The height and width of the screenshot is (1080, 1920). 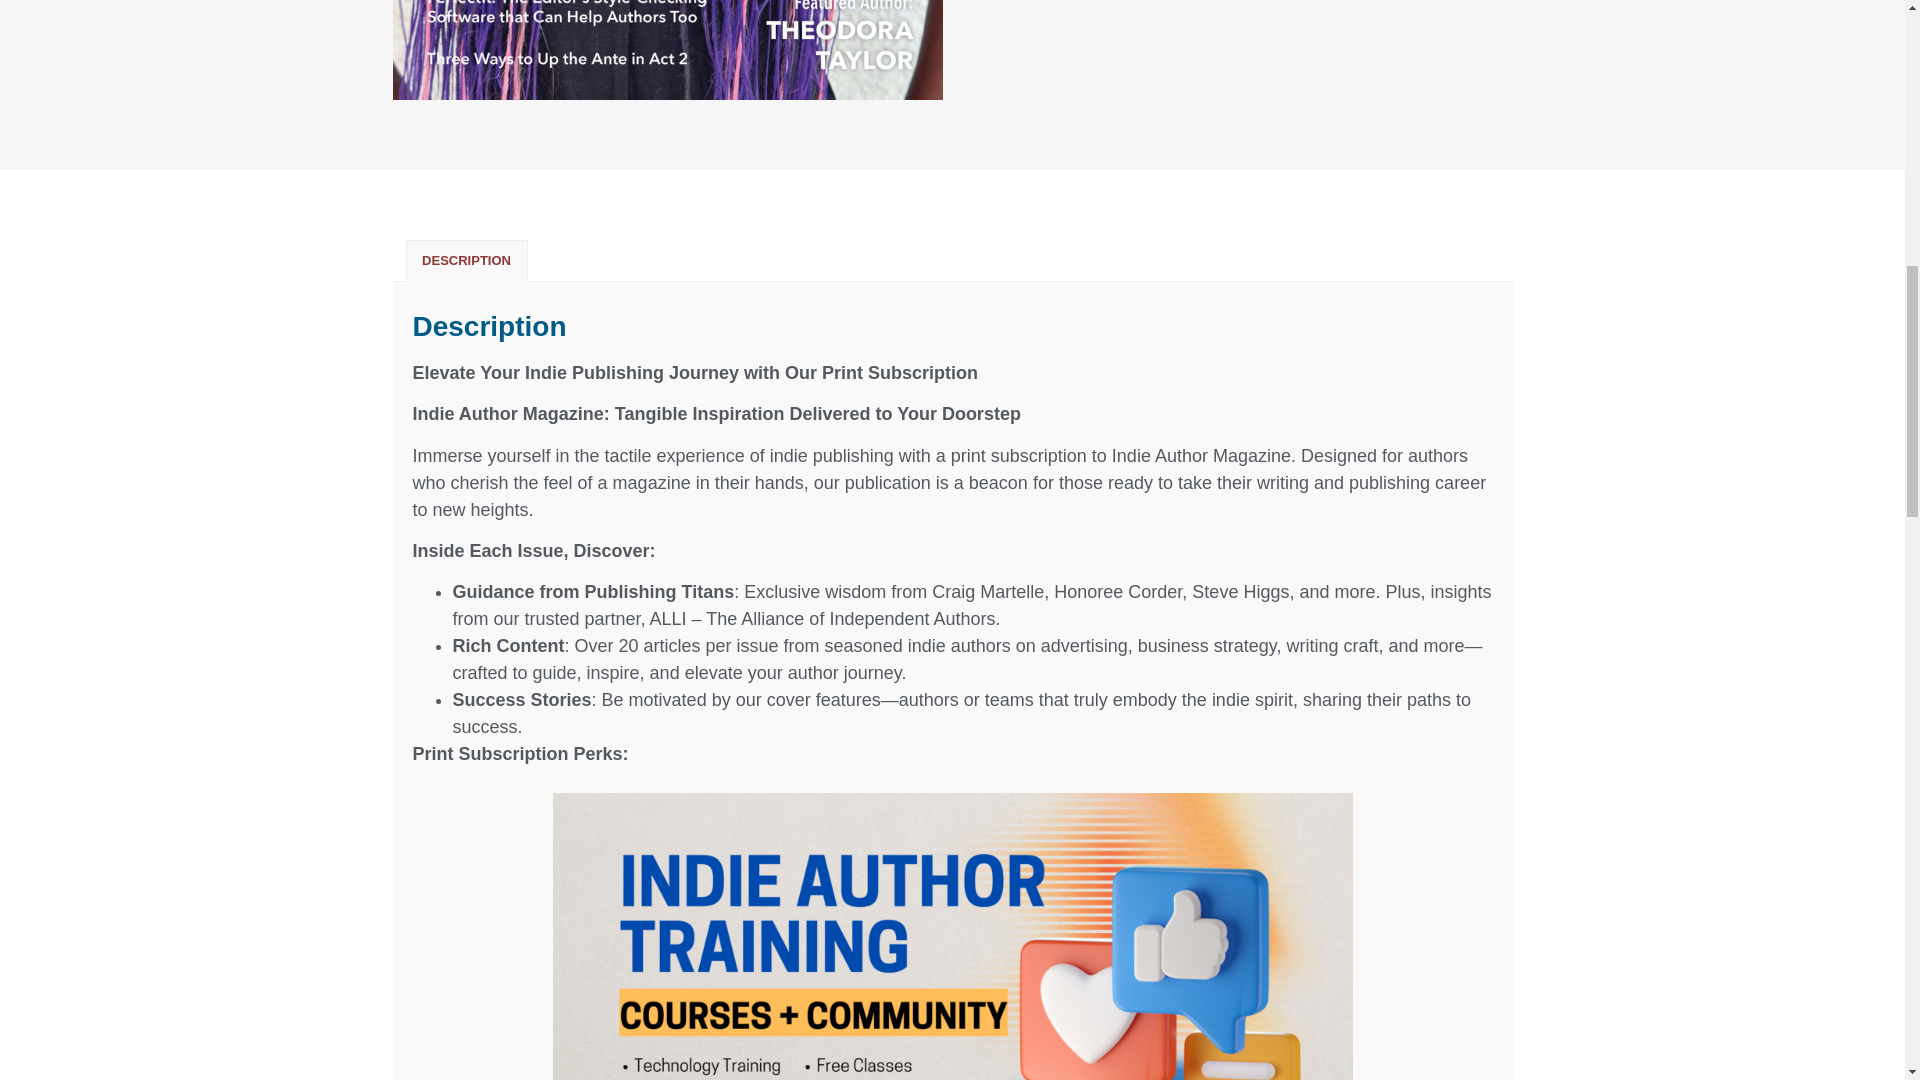 What do you see at coordinates (466, 260) in the screenshot?
I see `DESCRIPTION` at bounding box center [466, 260].